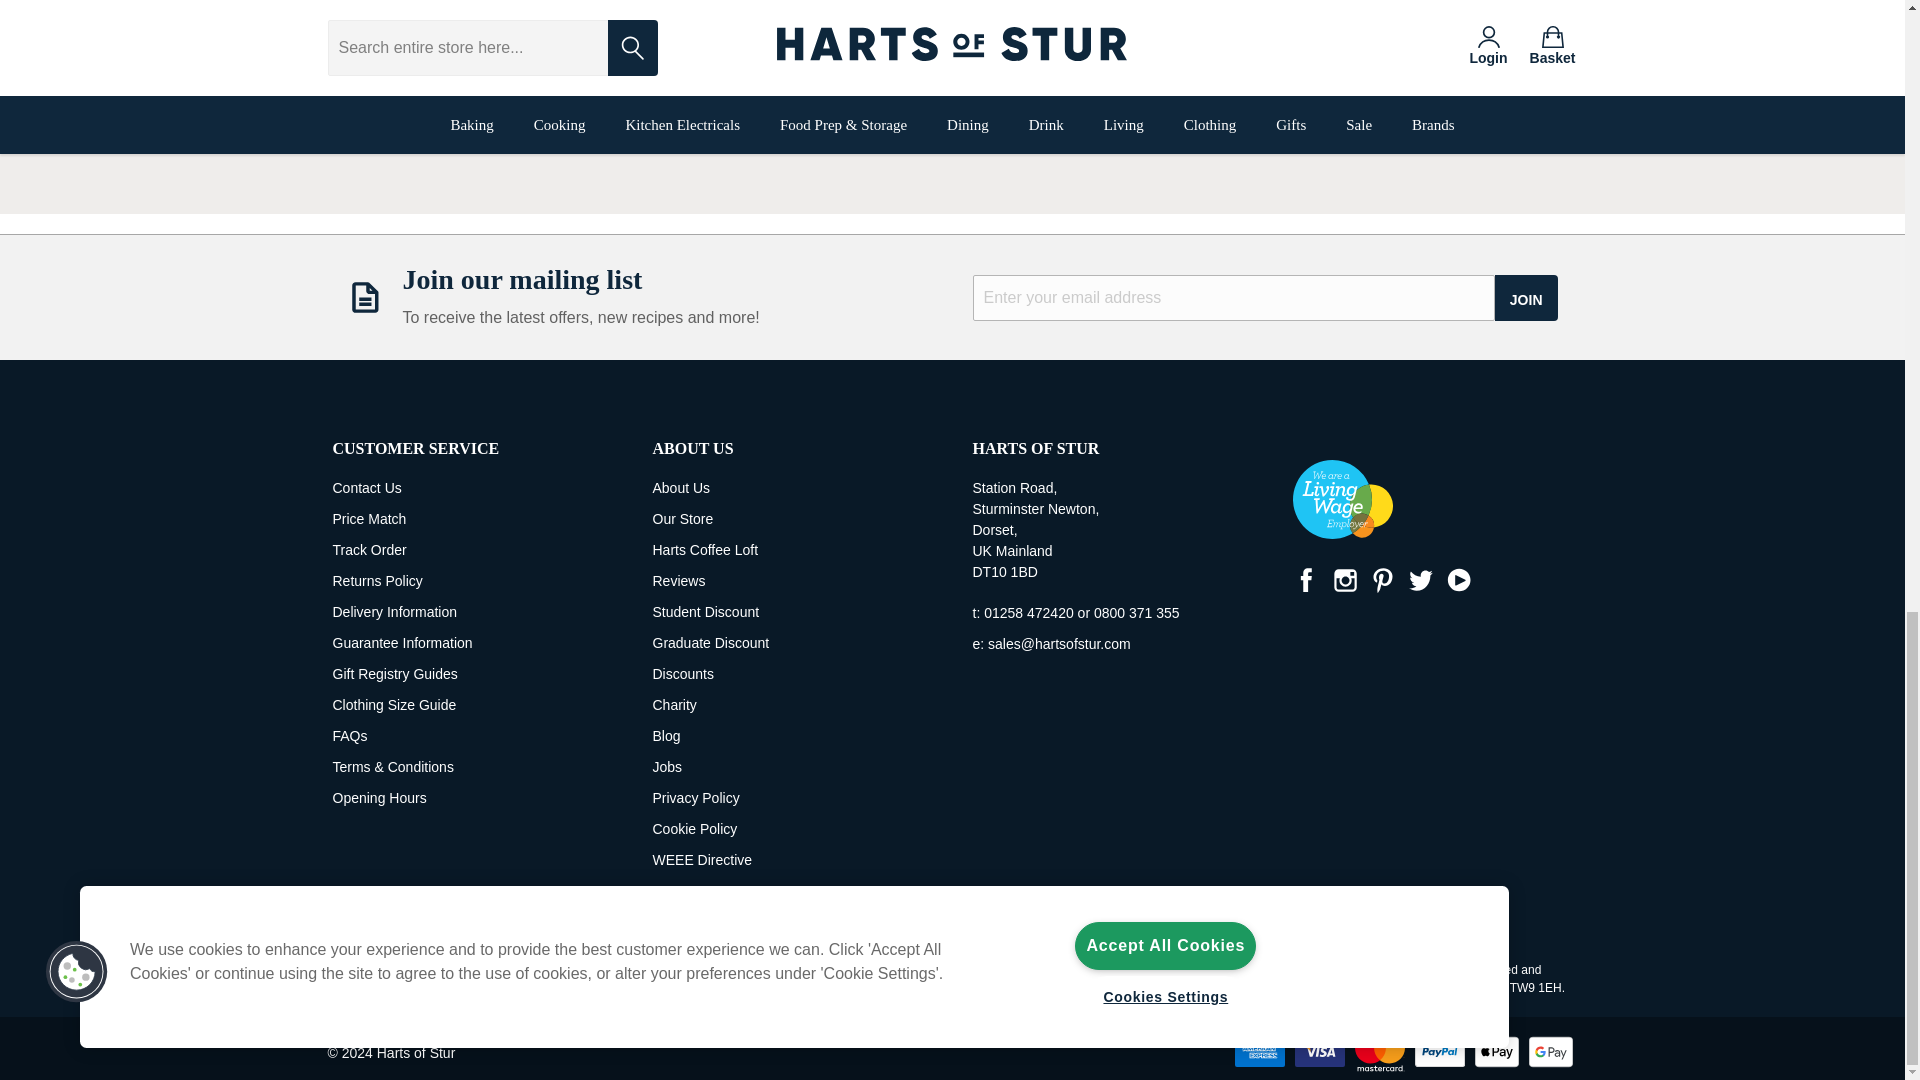 The height and width of the screenshot is (1080, 1920). I want to click on Twitter, so click(1420, 580).